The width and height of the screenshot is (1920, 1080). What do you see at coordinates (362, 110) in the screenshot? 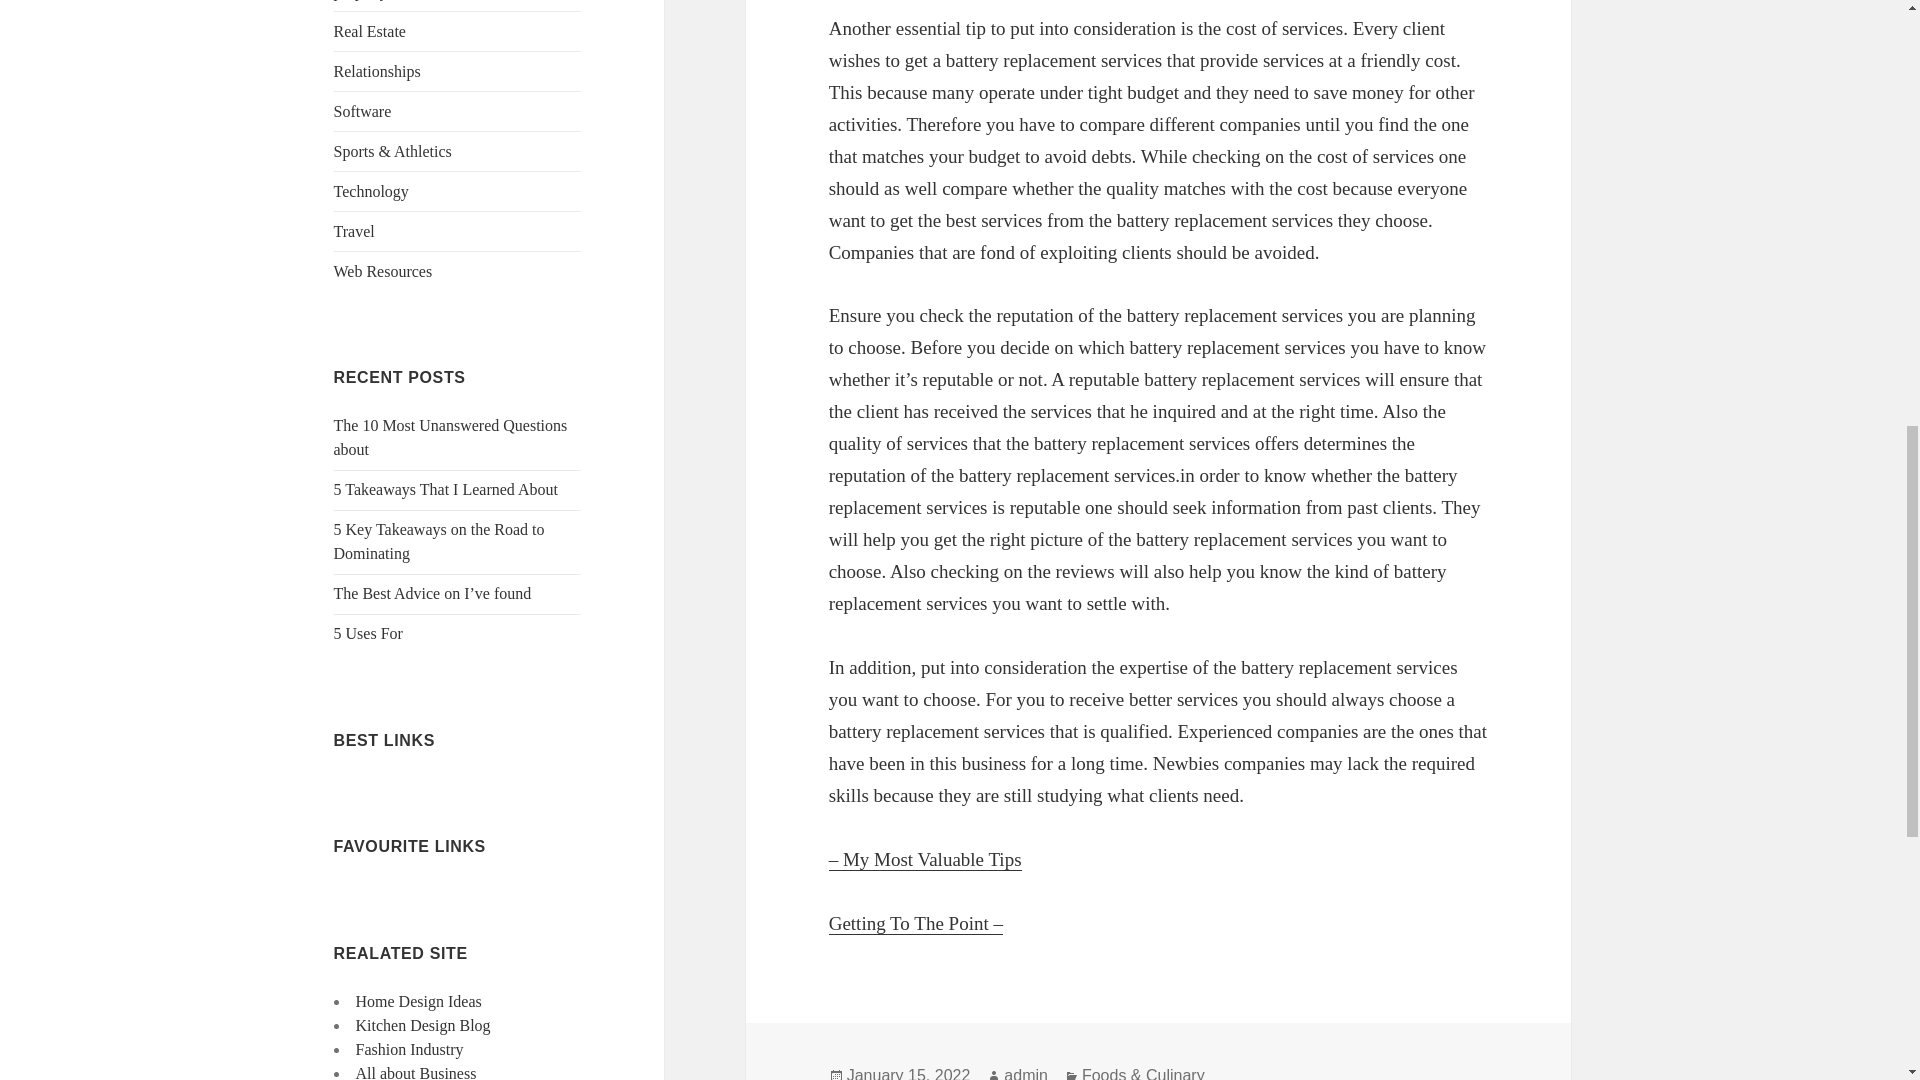
I see `Software` at bounding box center [362, 110].